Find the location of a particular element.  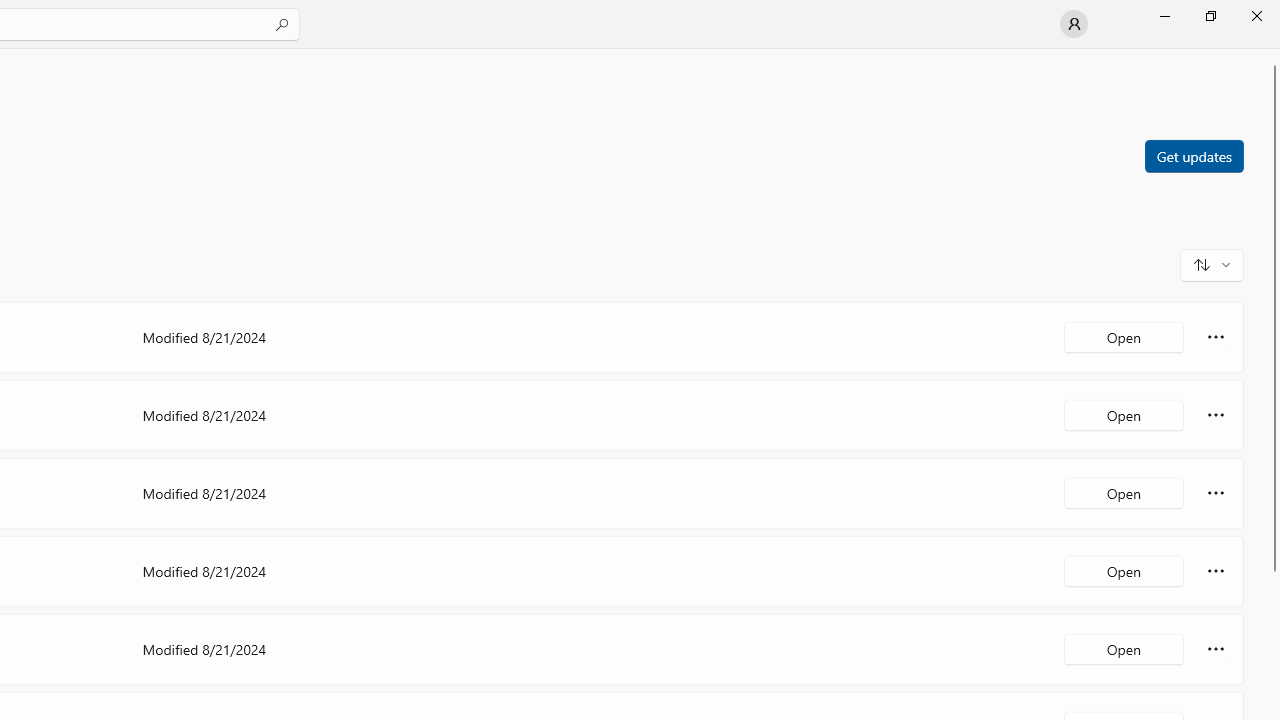

Get updates is located at coordinates (1193, 155).